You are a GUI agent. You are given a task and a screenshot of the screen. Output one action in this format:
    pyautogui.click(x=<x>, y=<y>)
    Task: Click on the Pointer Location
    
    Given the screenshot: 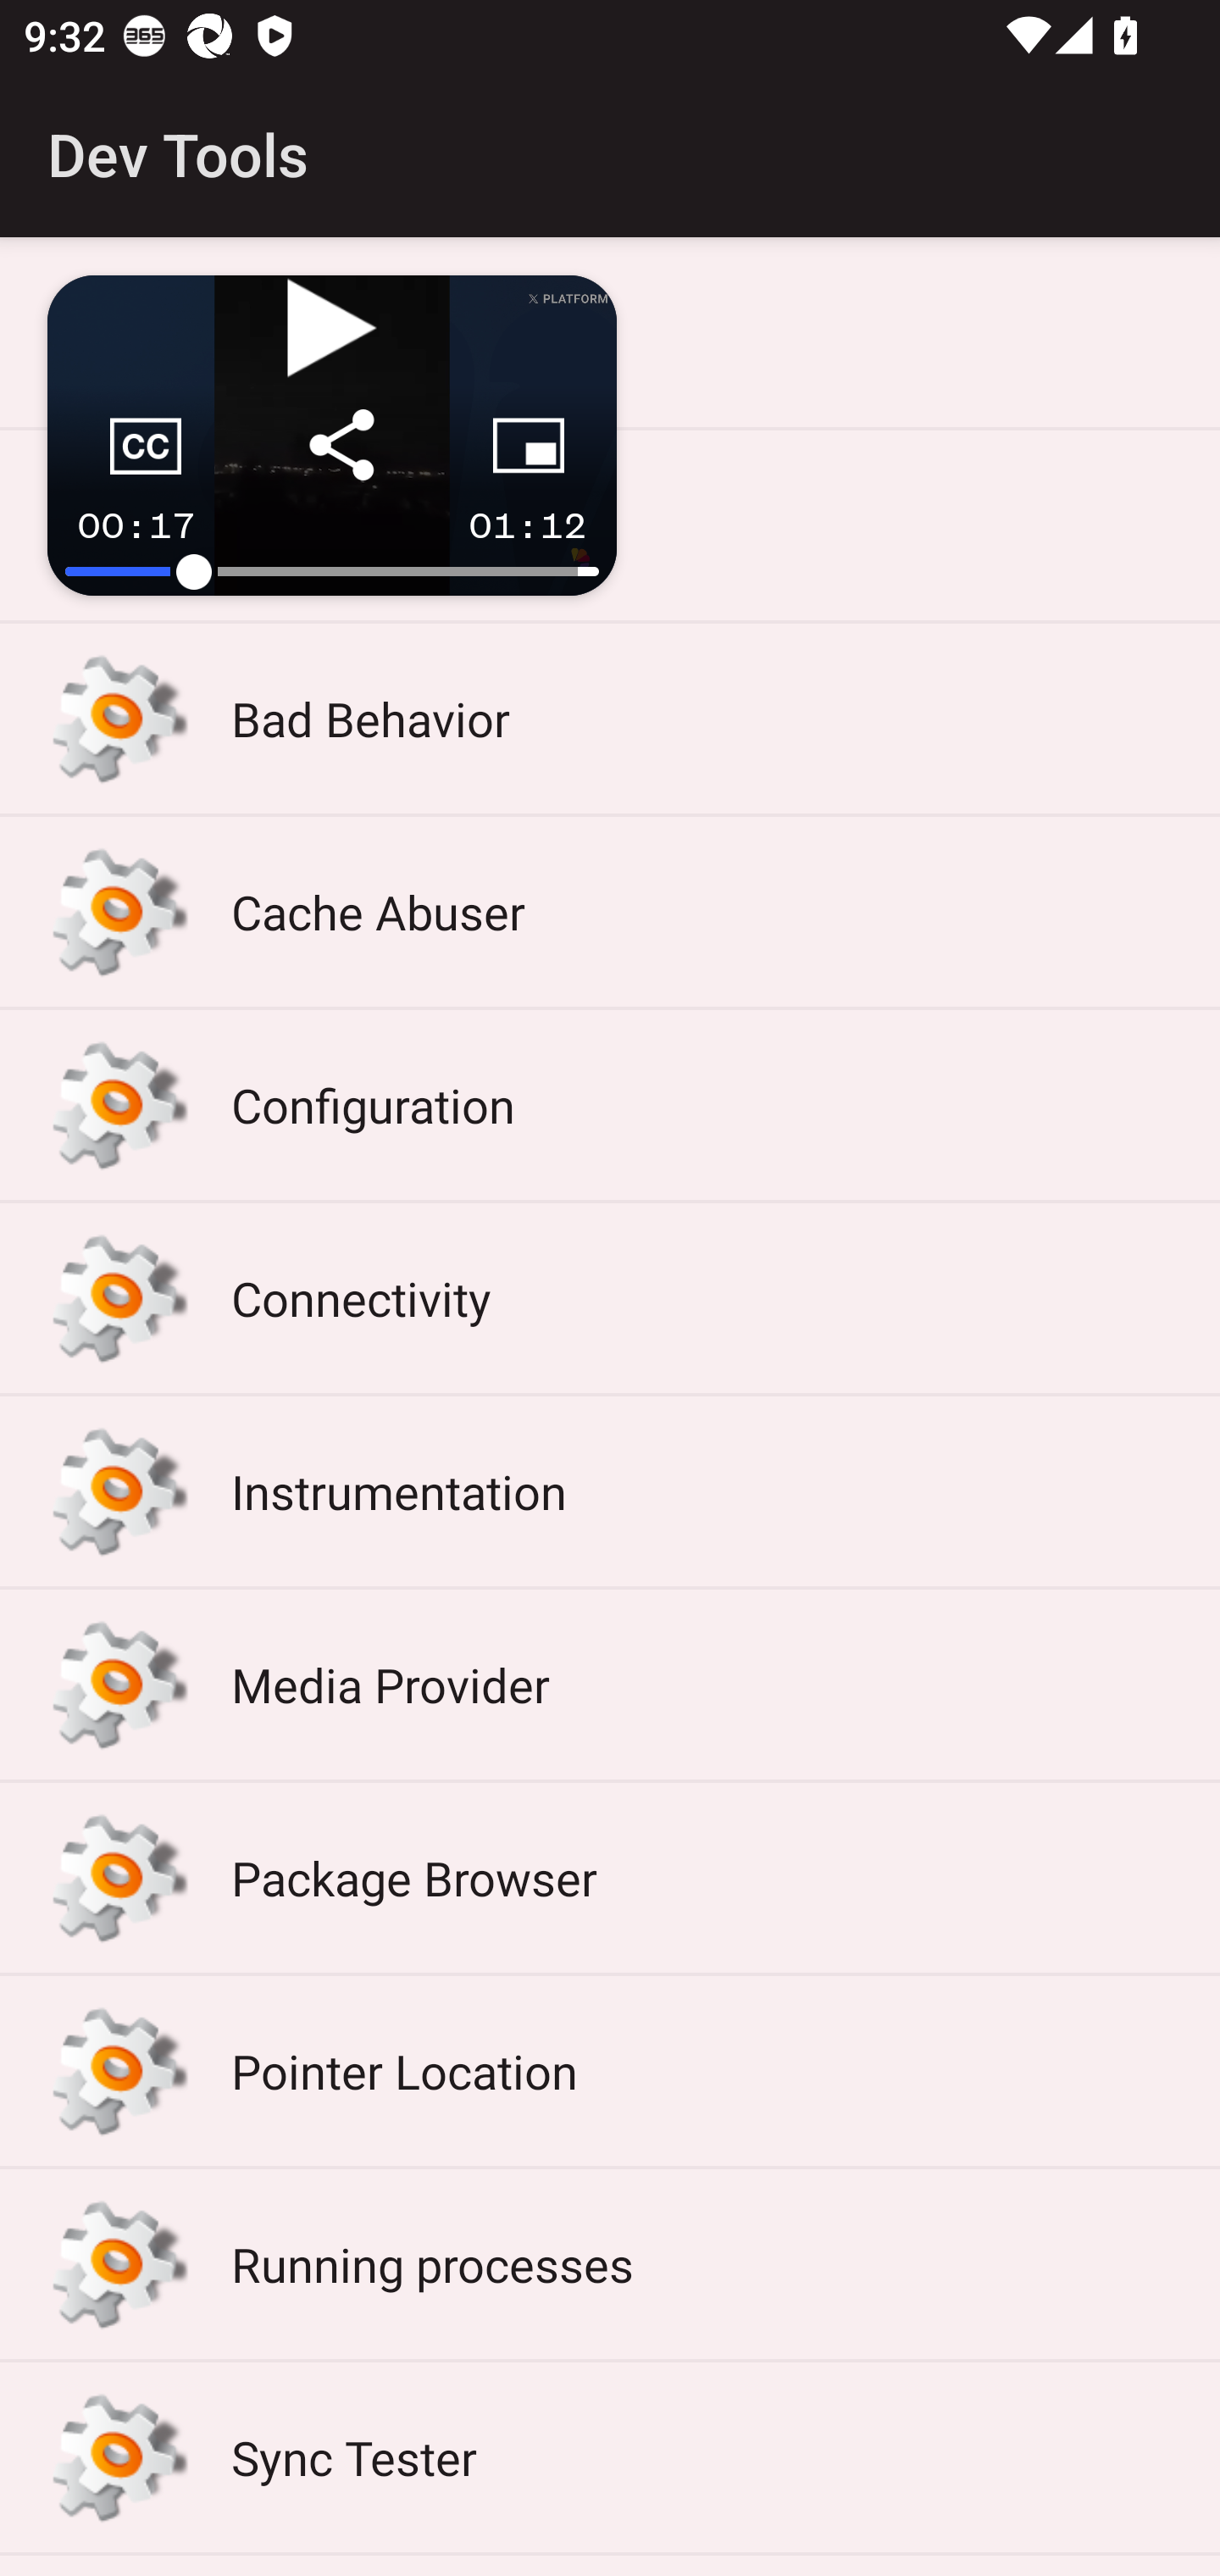 What is the action you would take?
    pyautogui.click(x=610, y=2071)
    